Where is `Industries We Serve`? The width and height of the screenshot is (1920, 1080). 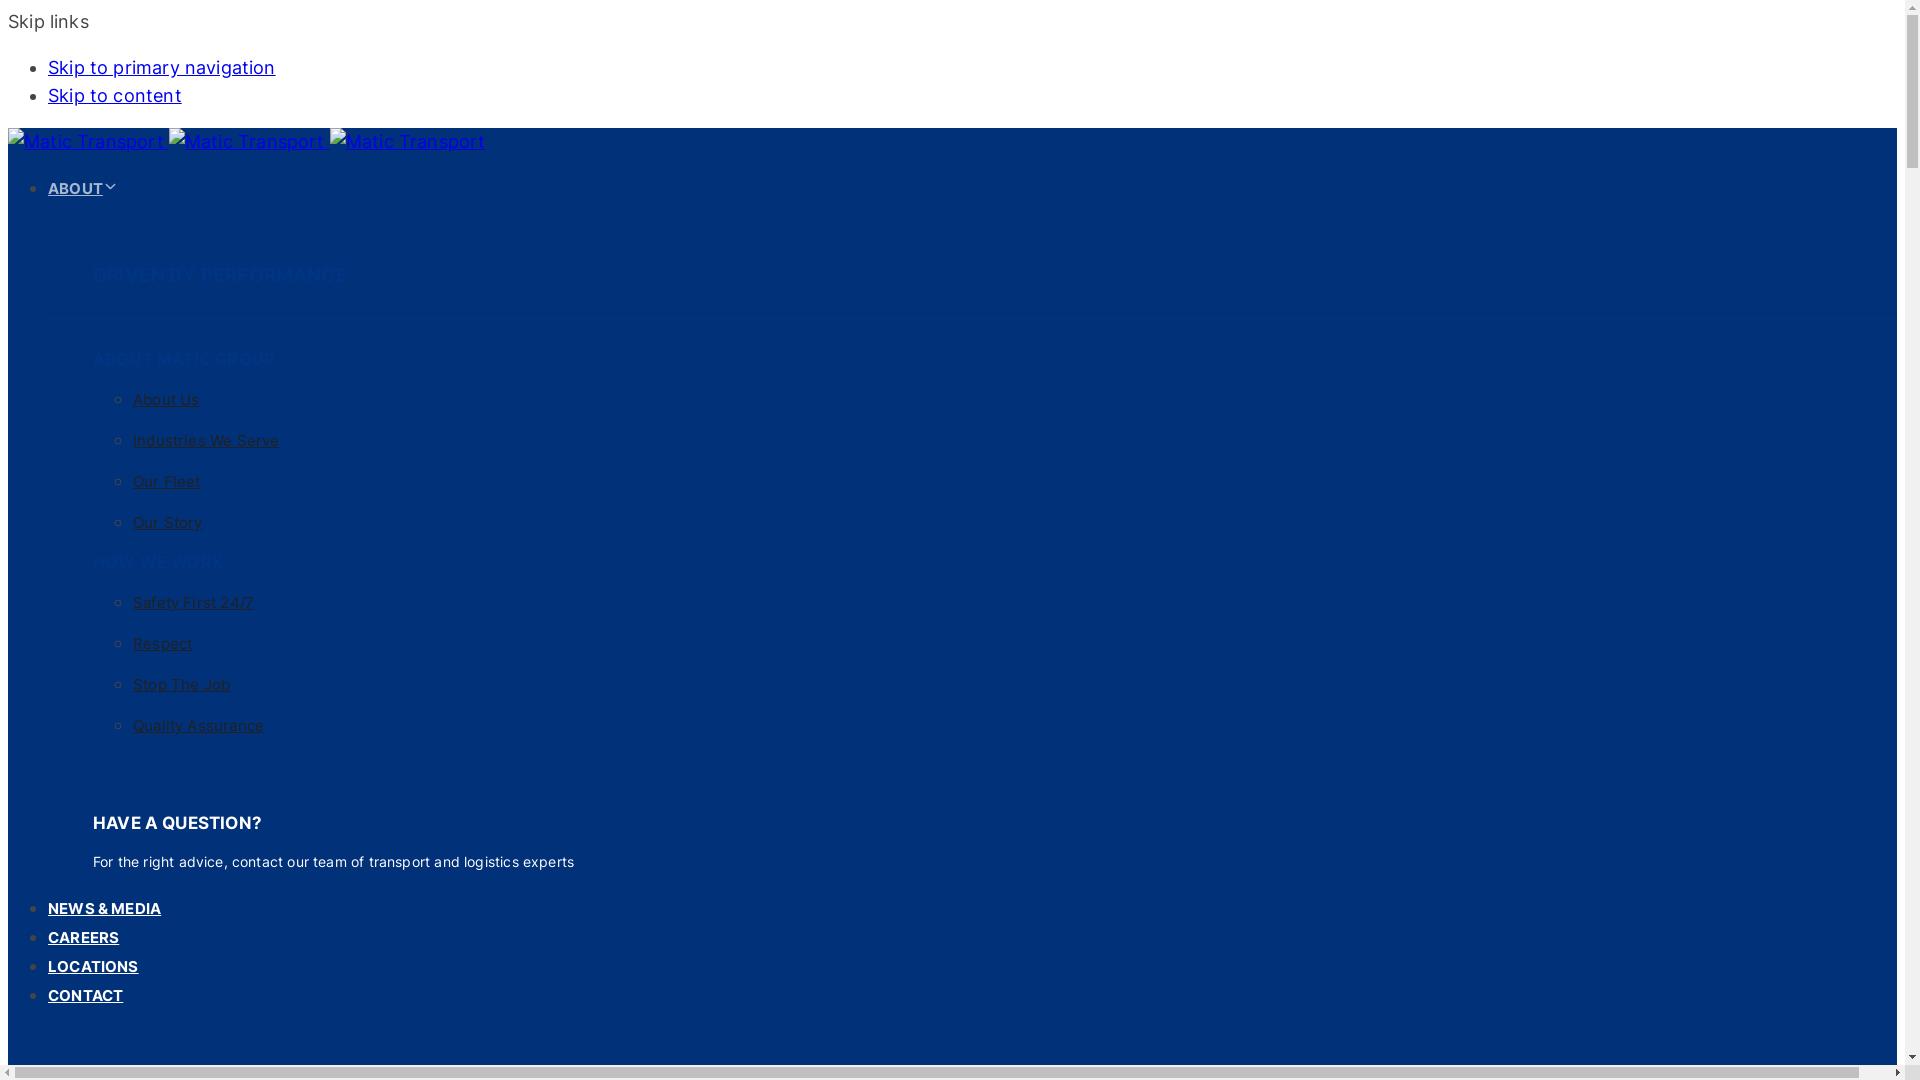 Industries We Serve is located at coordinates (206, 440).